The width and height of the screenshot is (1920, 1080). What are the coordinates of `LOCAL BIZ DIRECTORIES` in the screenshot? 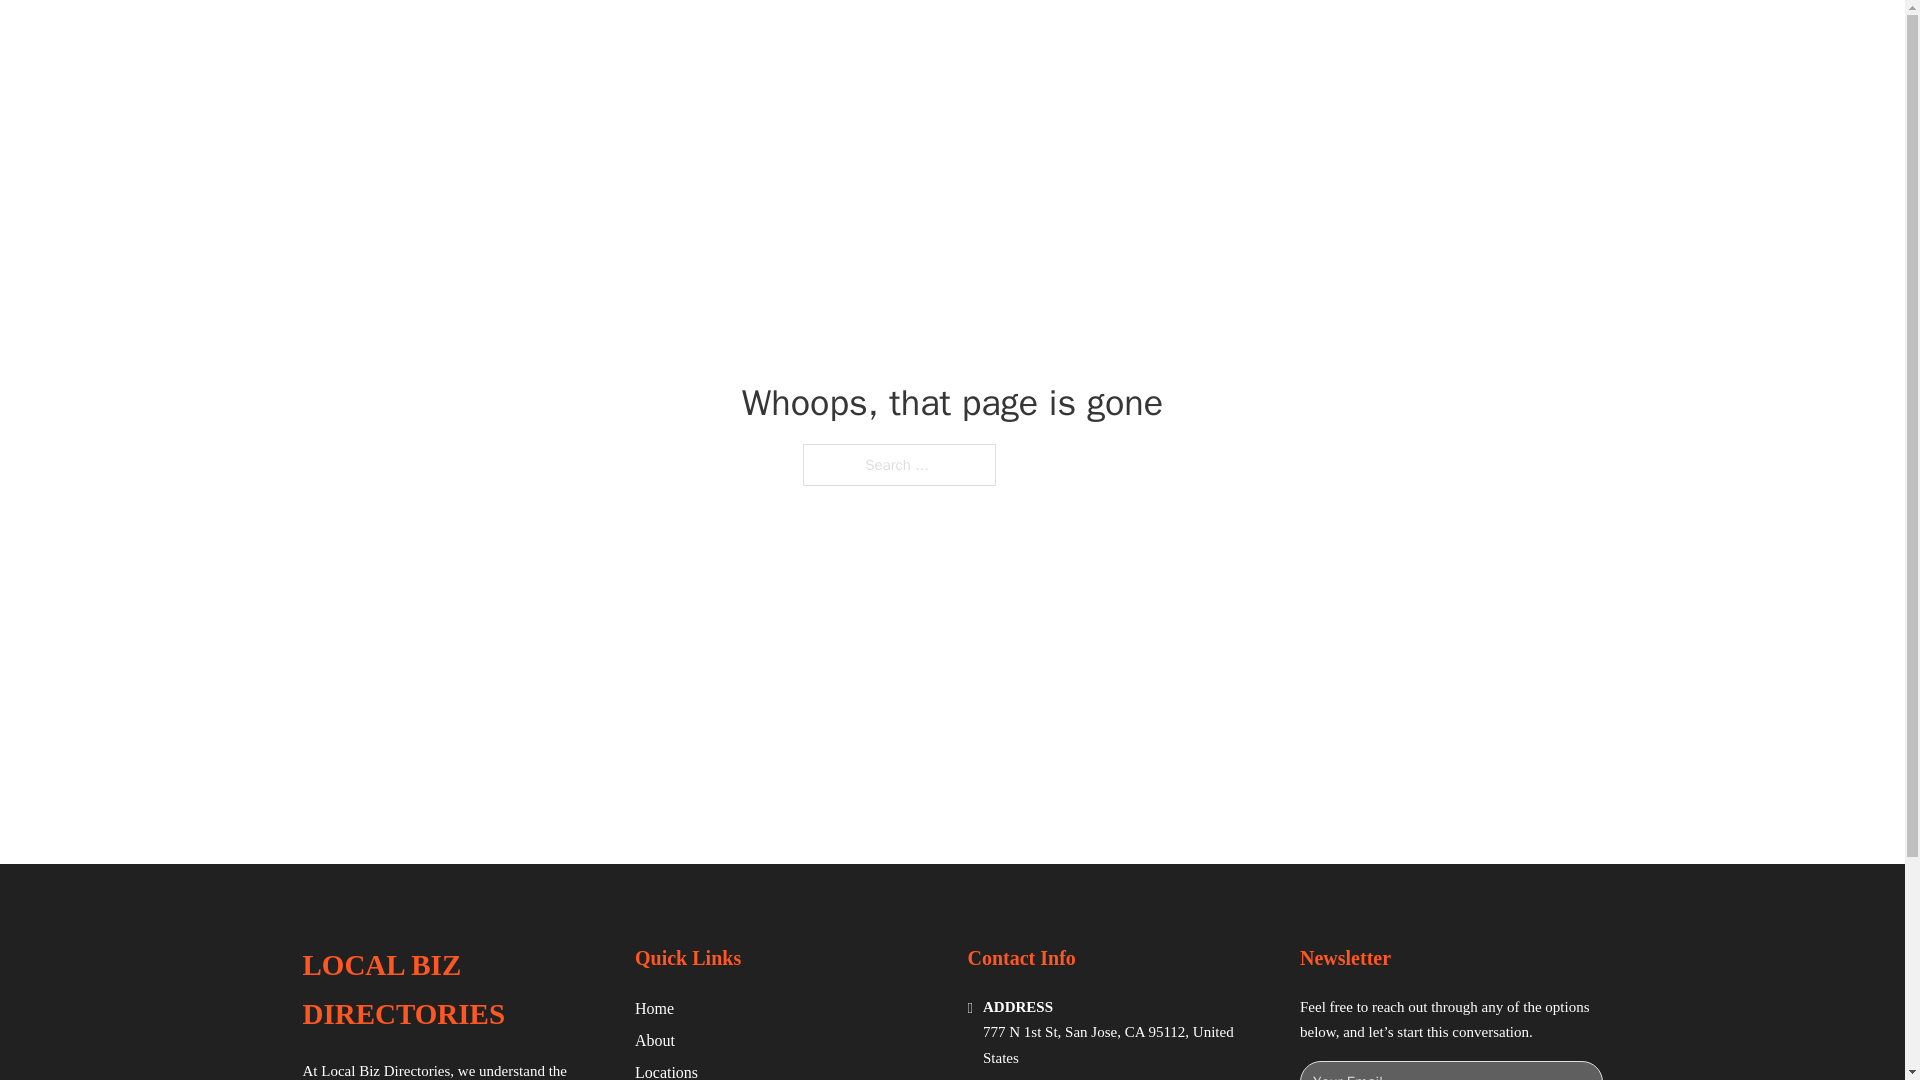 It's located at (452, 990).